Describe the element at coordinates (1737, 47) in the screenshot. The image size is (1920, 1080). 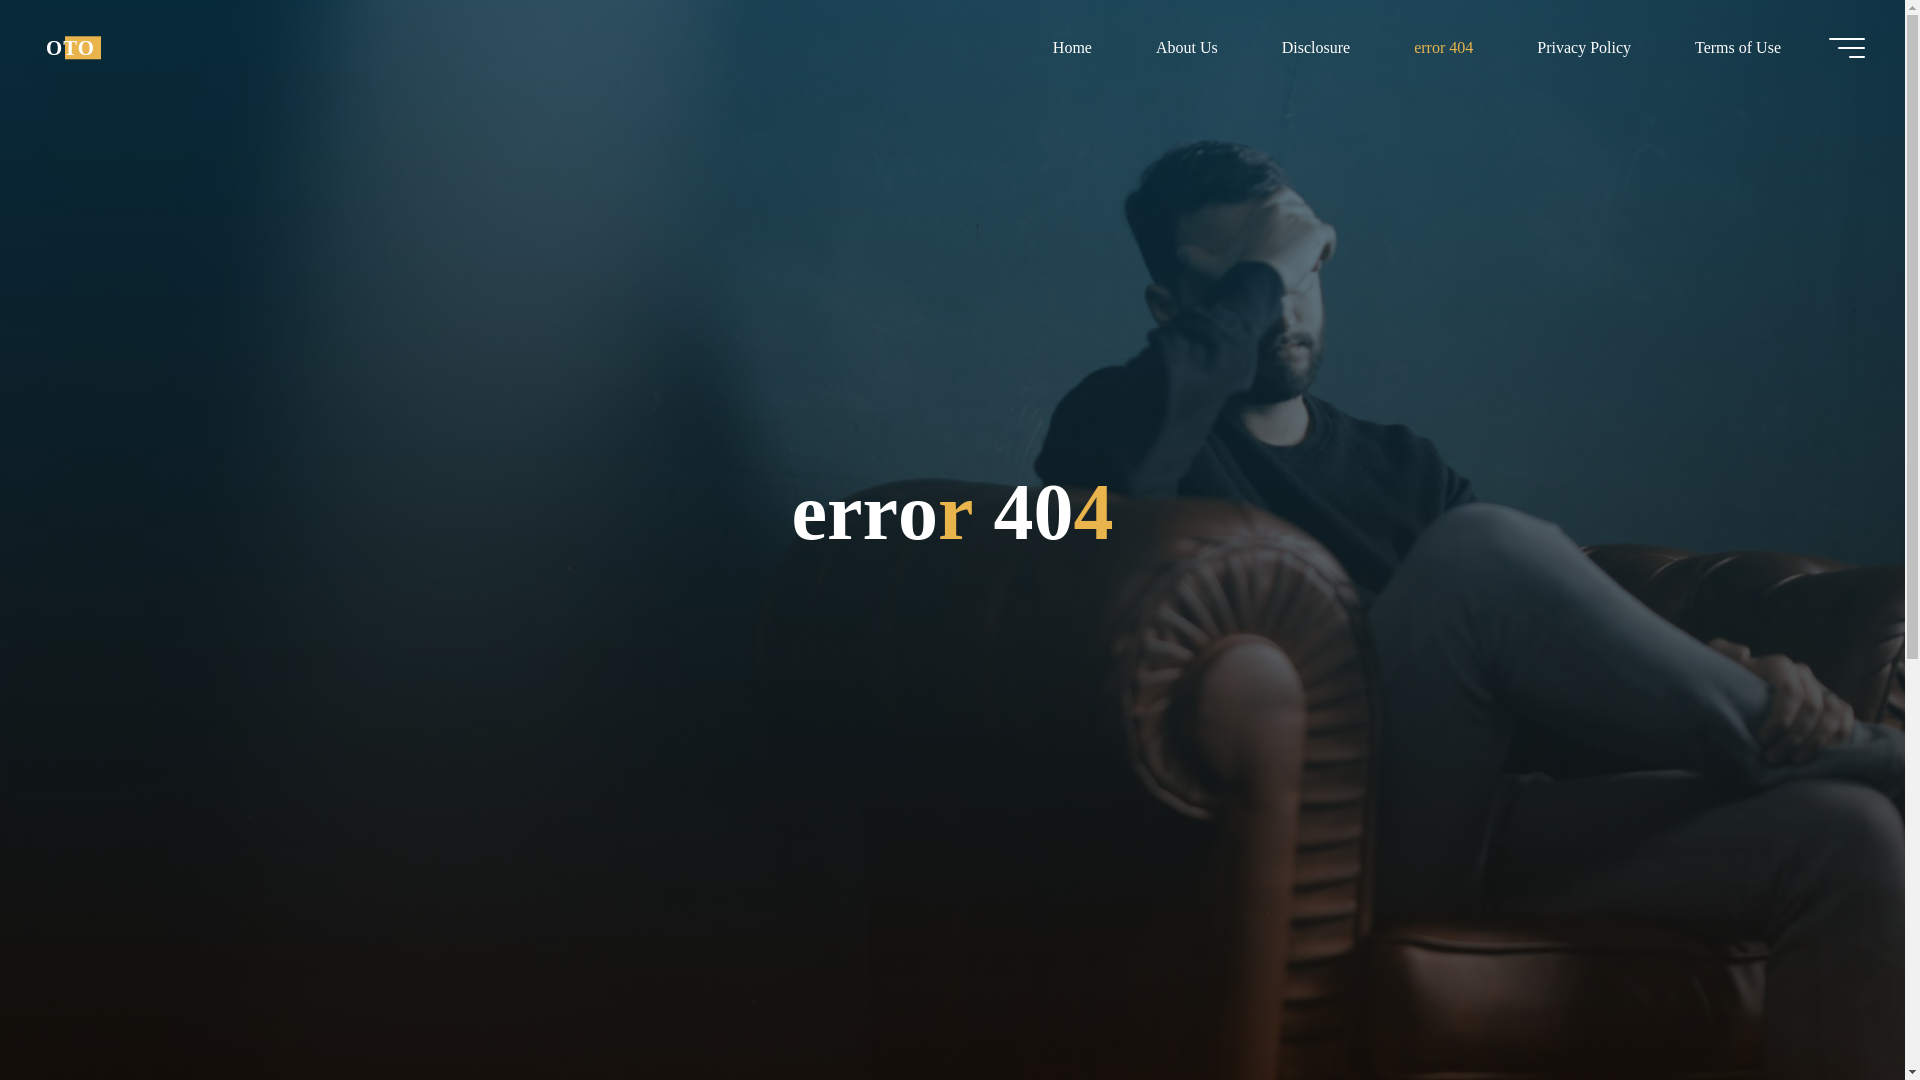
I see `Terms of Use` at that location.